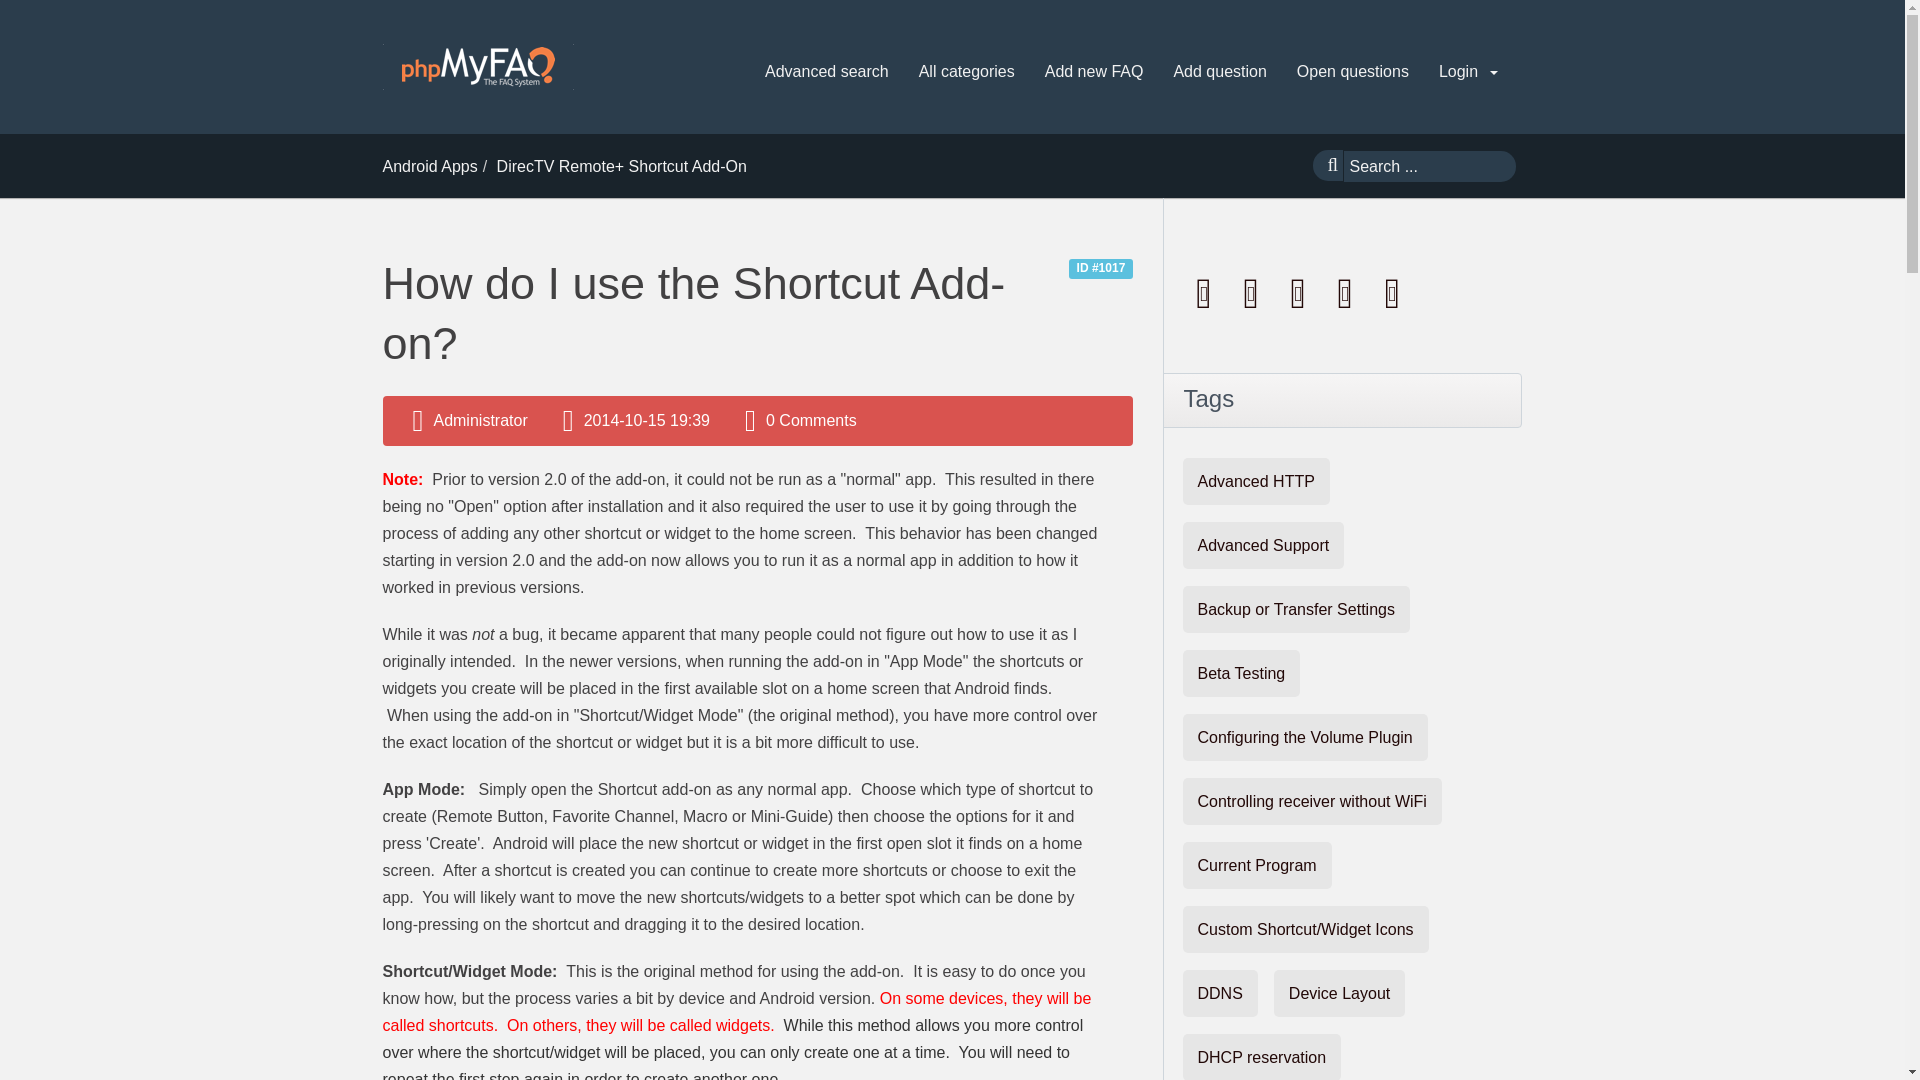 This screenshot has height=1080, width=1920. I want to click on Beta Testing, so click(1240, 673).